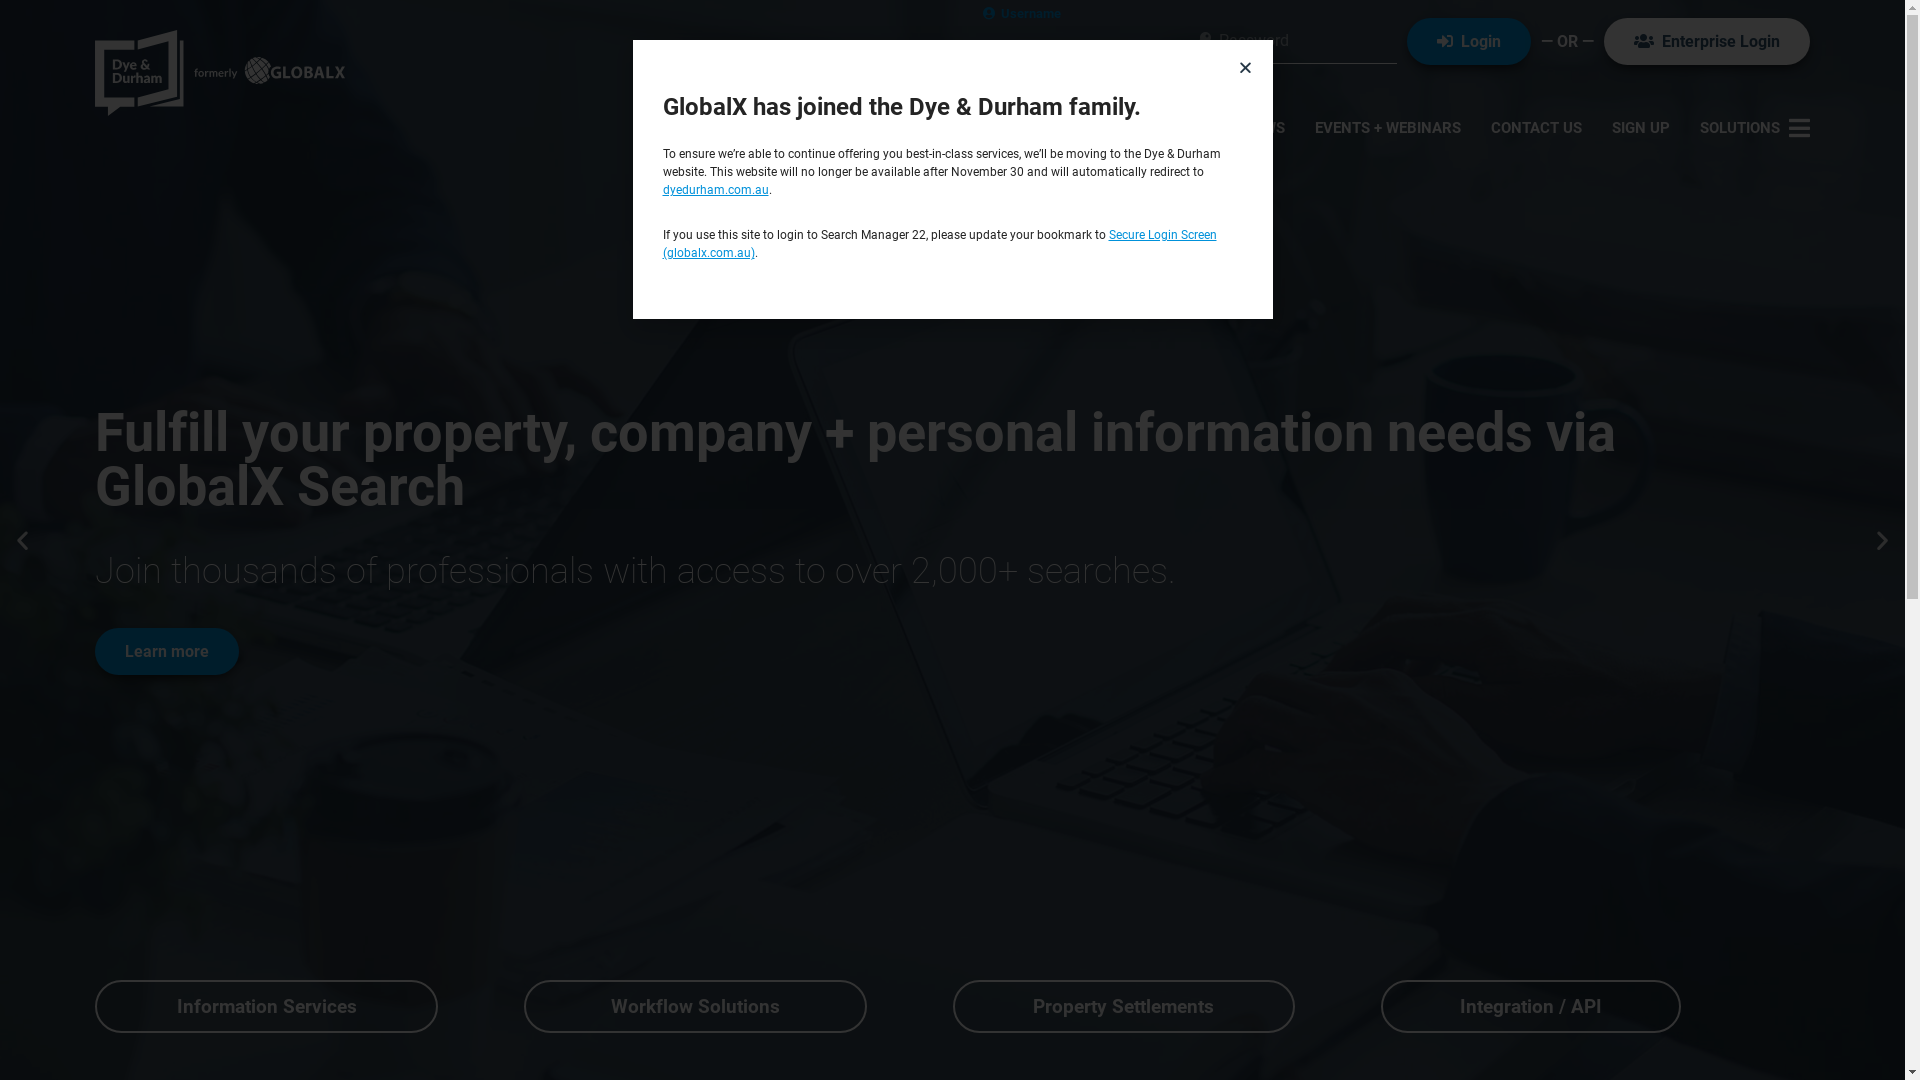 The height and width of the screenshot is (1080, 1920). I want to click on   Login, so click(1469, 42).